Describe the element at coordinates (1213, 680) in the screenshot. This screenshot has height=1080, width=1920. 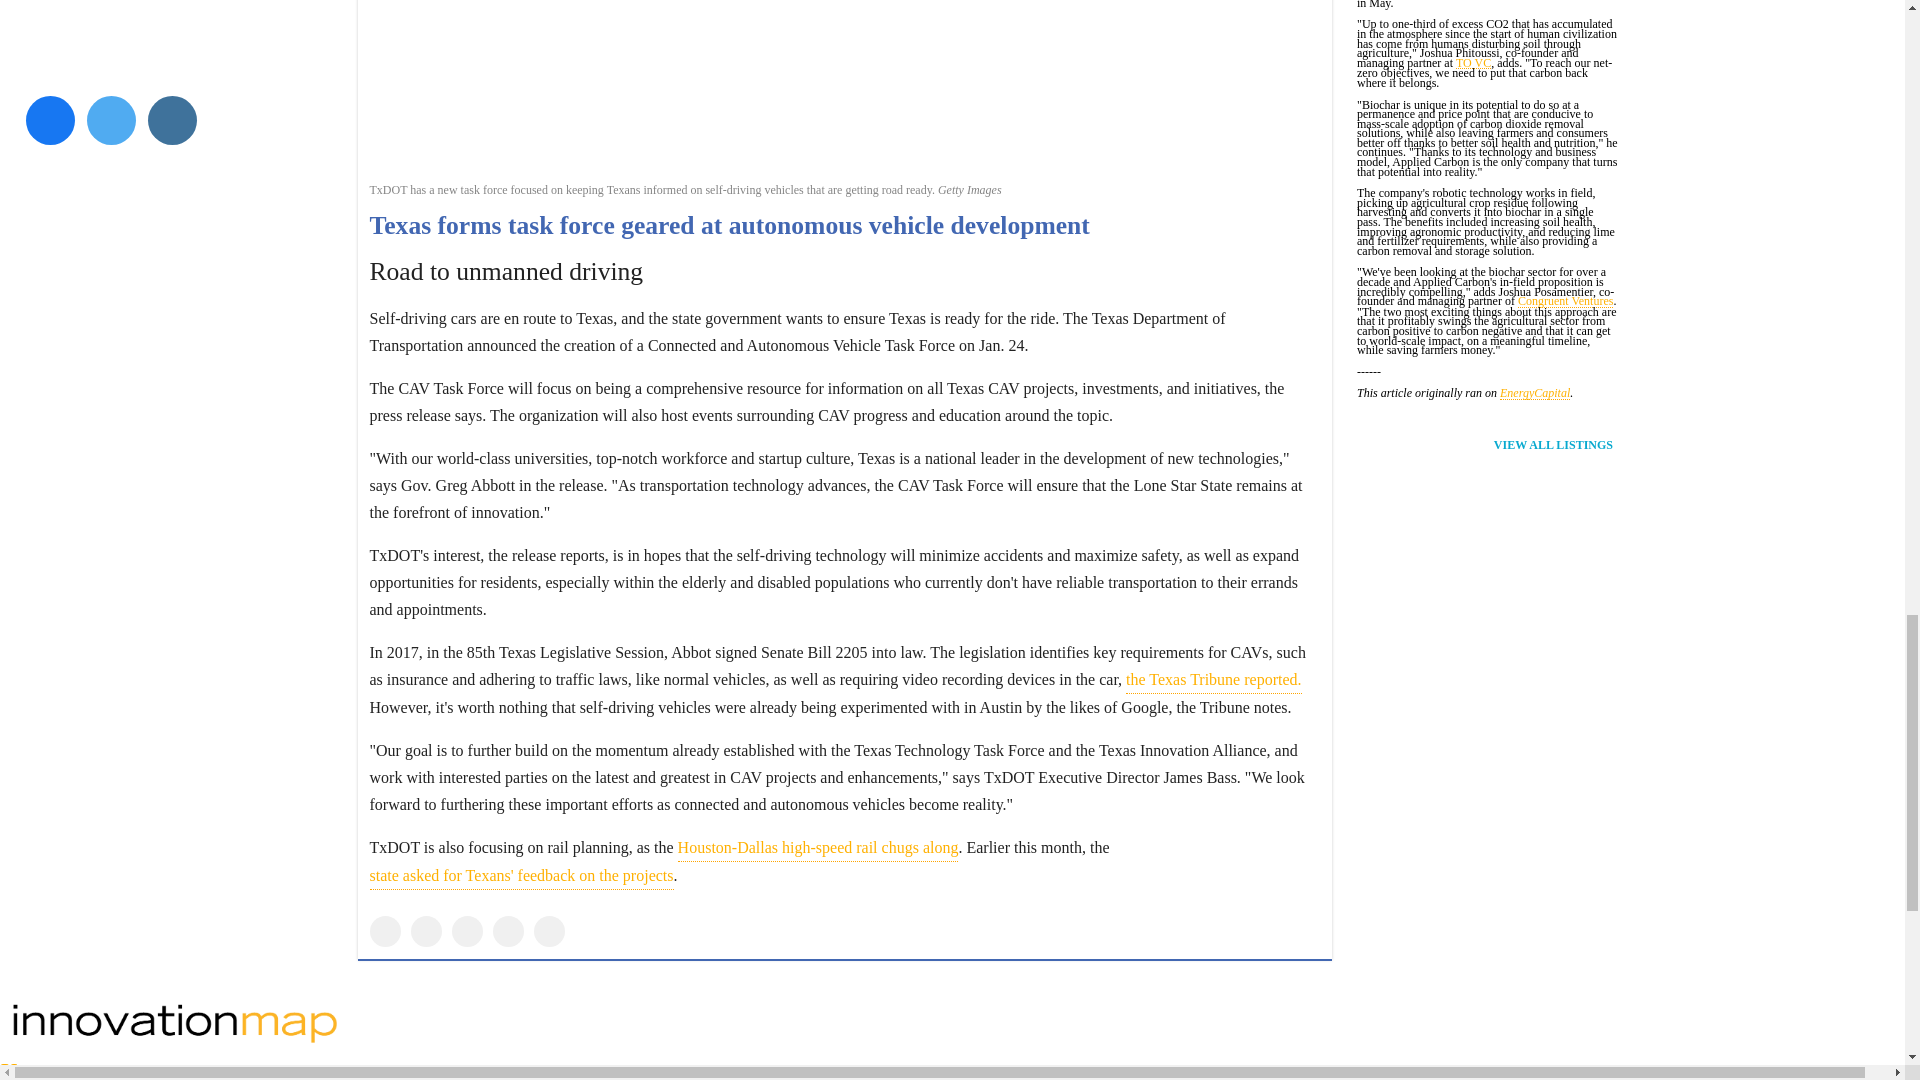
I see `the Texas Tribune reported.` at that location.